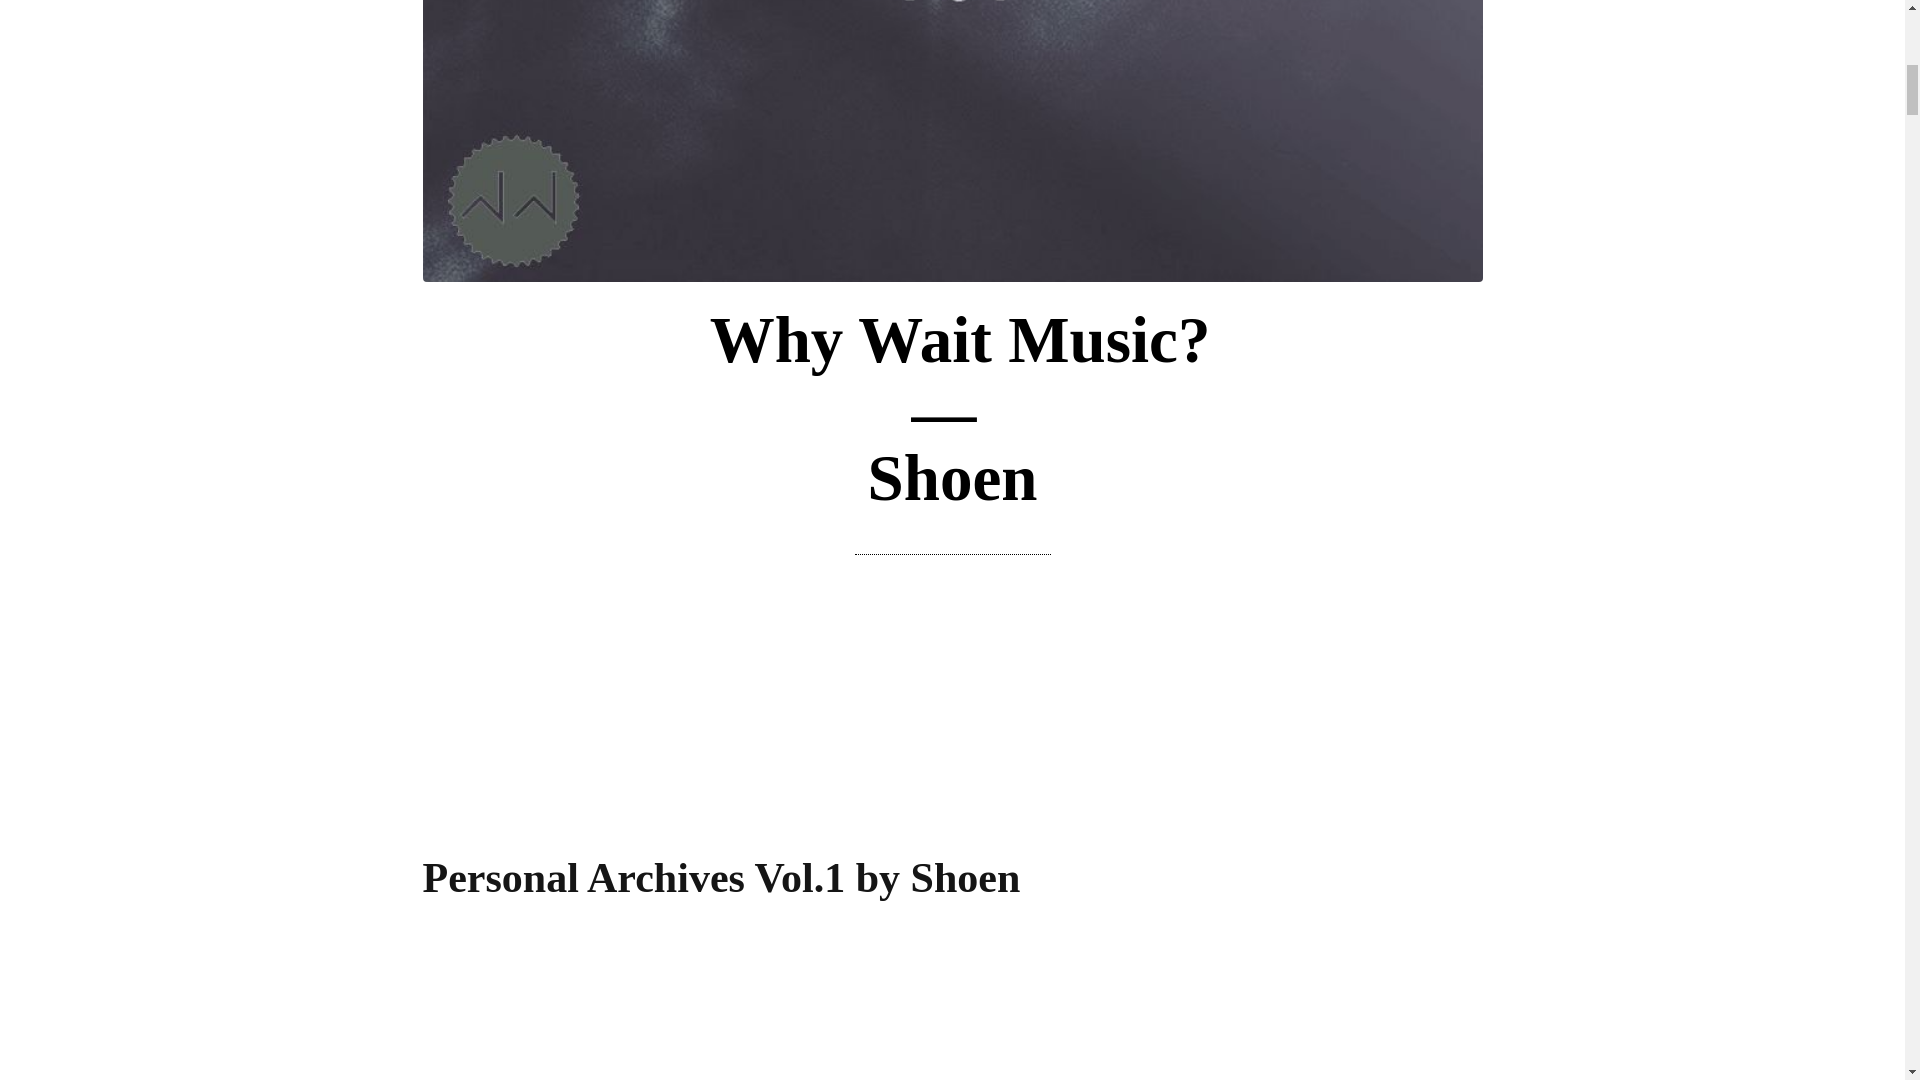  I want to click on Personal Archives Vol.1 by Shoen, so click(720, 876).